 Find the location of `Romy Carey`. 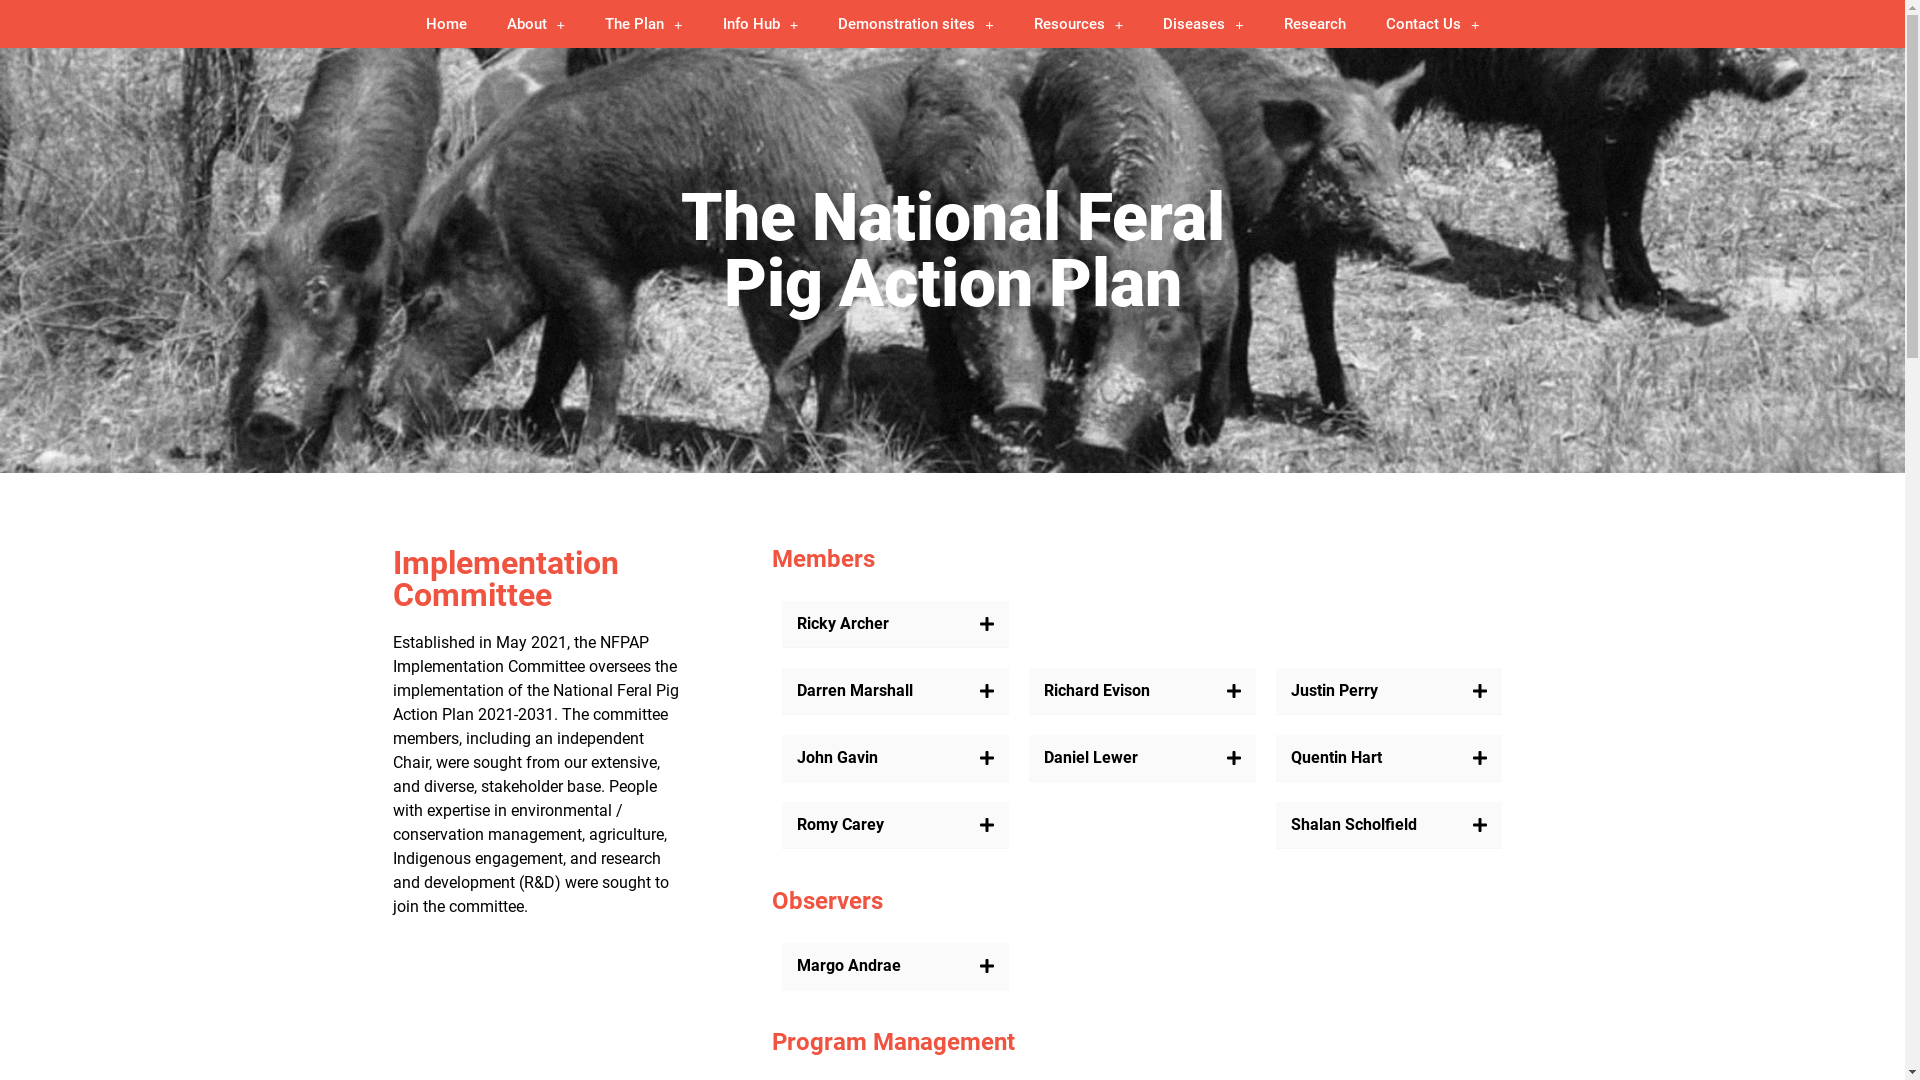

Romy Carey is located at coordinates (840, 824).